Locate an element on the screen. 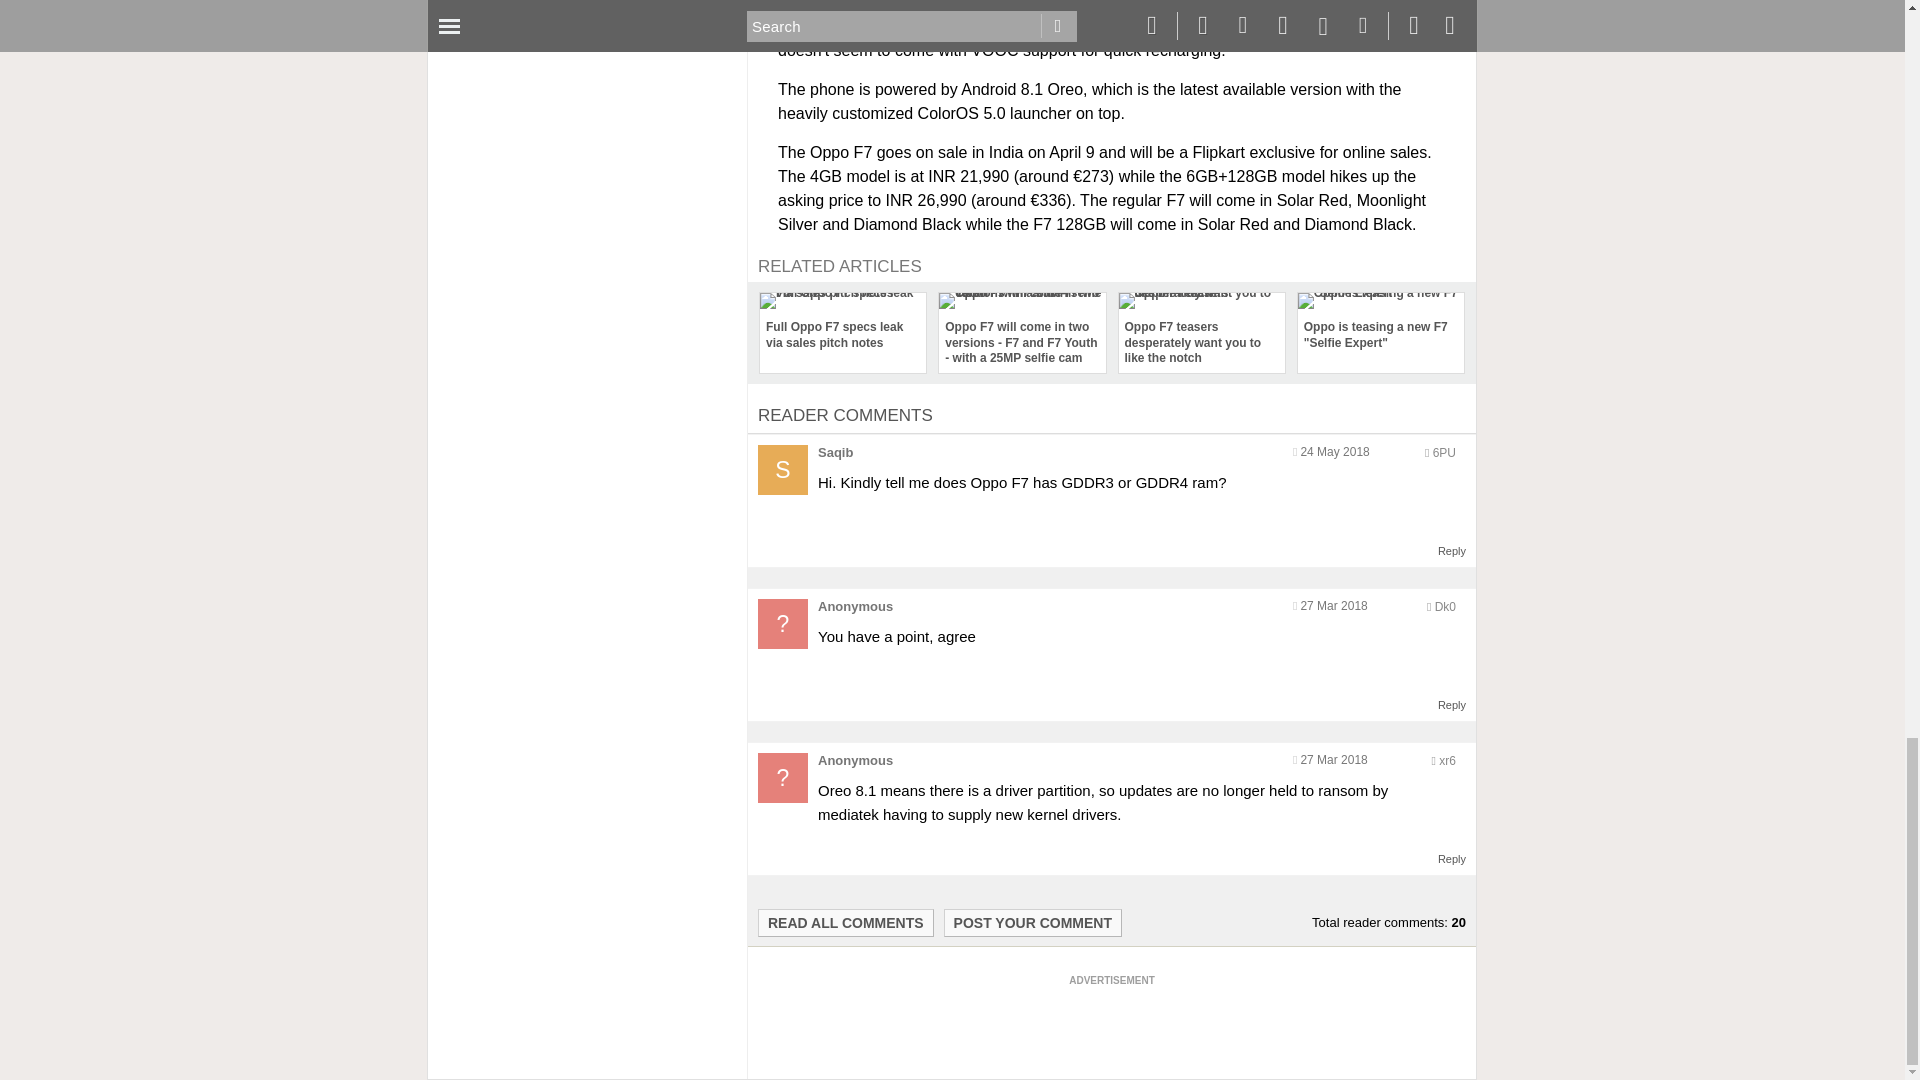  Reply to this post is located at coordinates (1452, 859).